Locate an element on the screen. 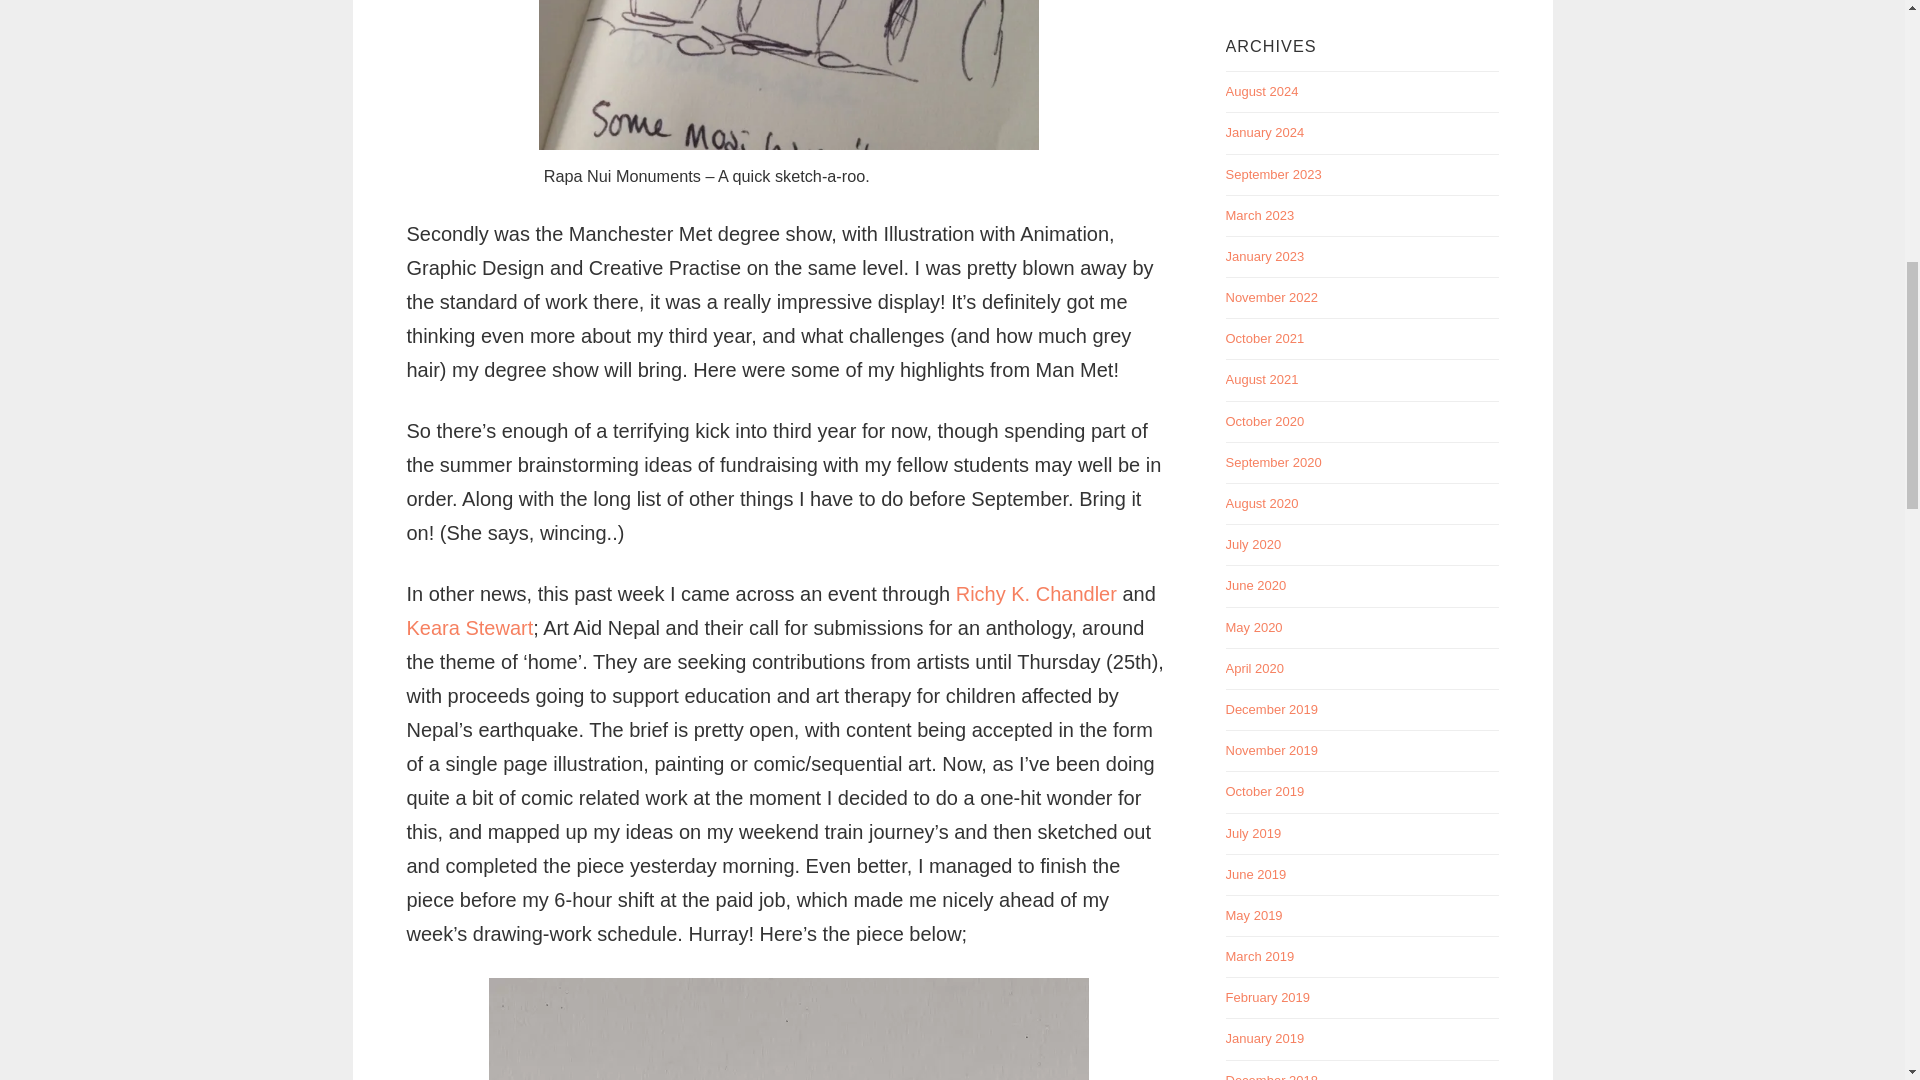  August 2024 is located at coordinates (1262, 92).